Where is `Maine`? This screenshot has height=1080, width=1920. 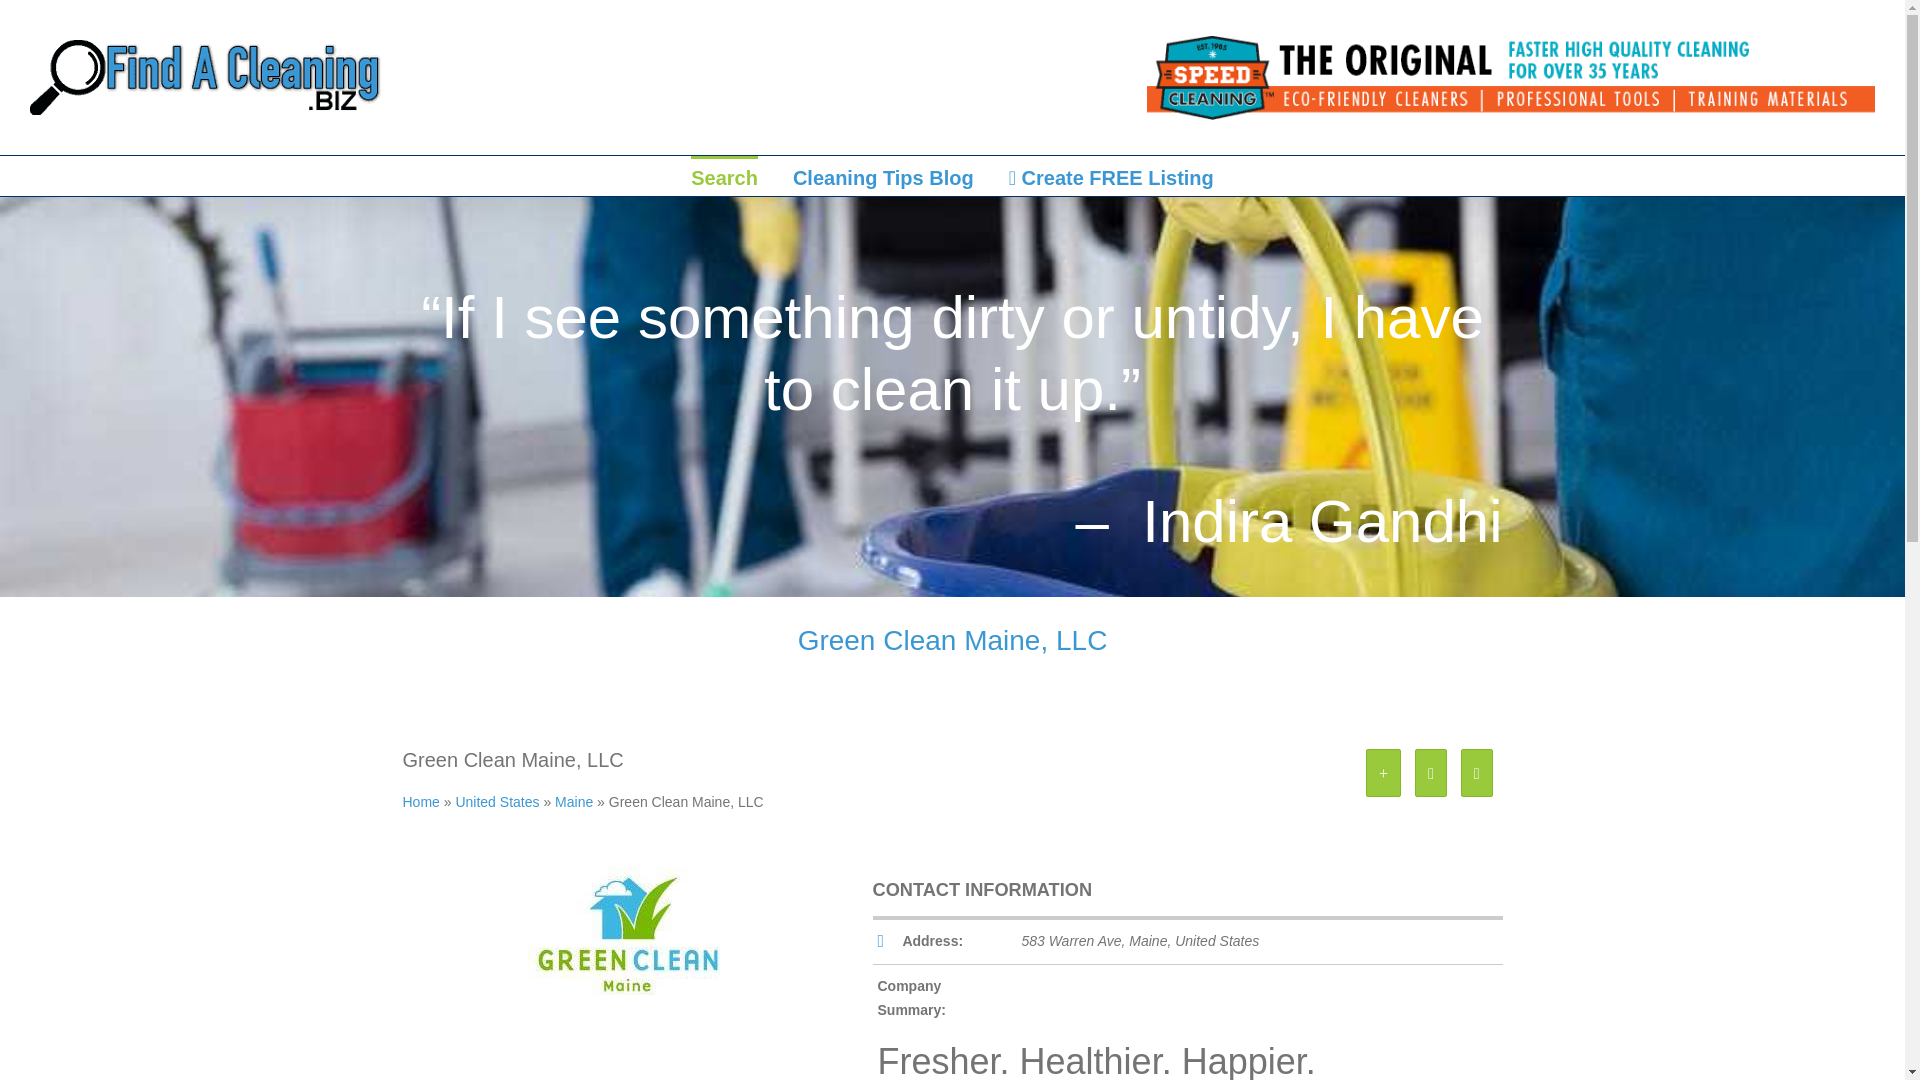
Maine is located at coordinates (574, 802).